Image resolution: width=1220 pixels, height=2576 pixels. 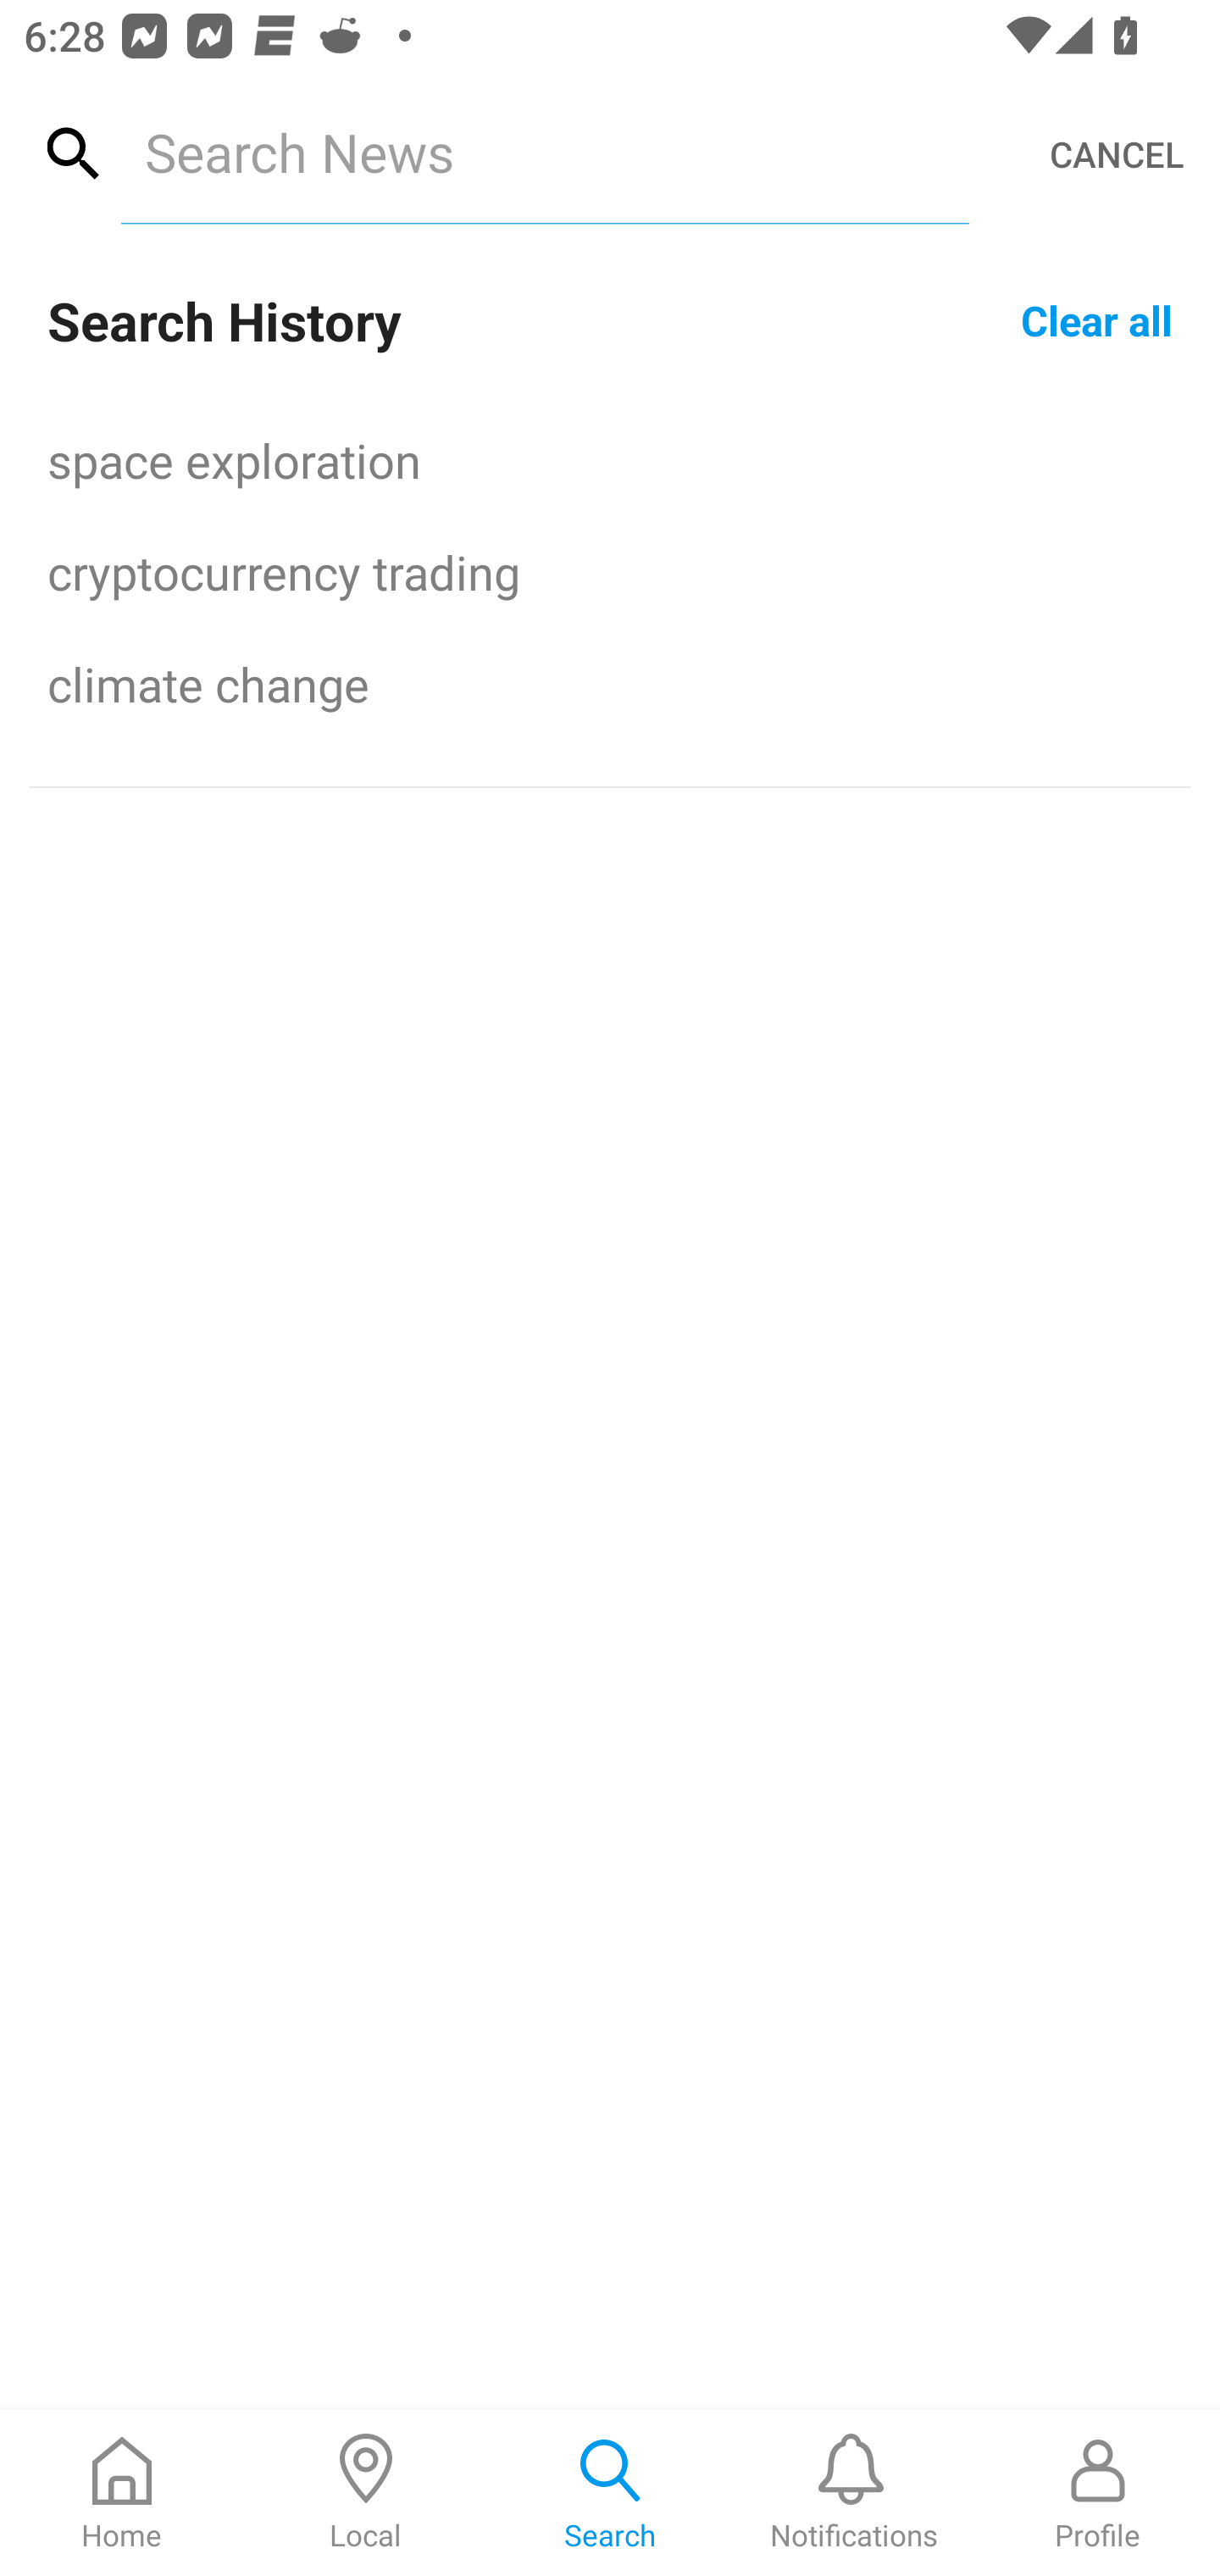 I want to click on Search News, so click(x=544, y=152).